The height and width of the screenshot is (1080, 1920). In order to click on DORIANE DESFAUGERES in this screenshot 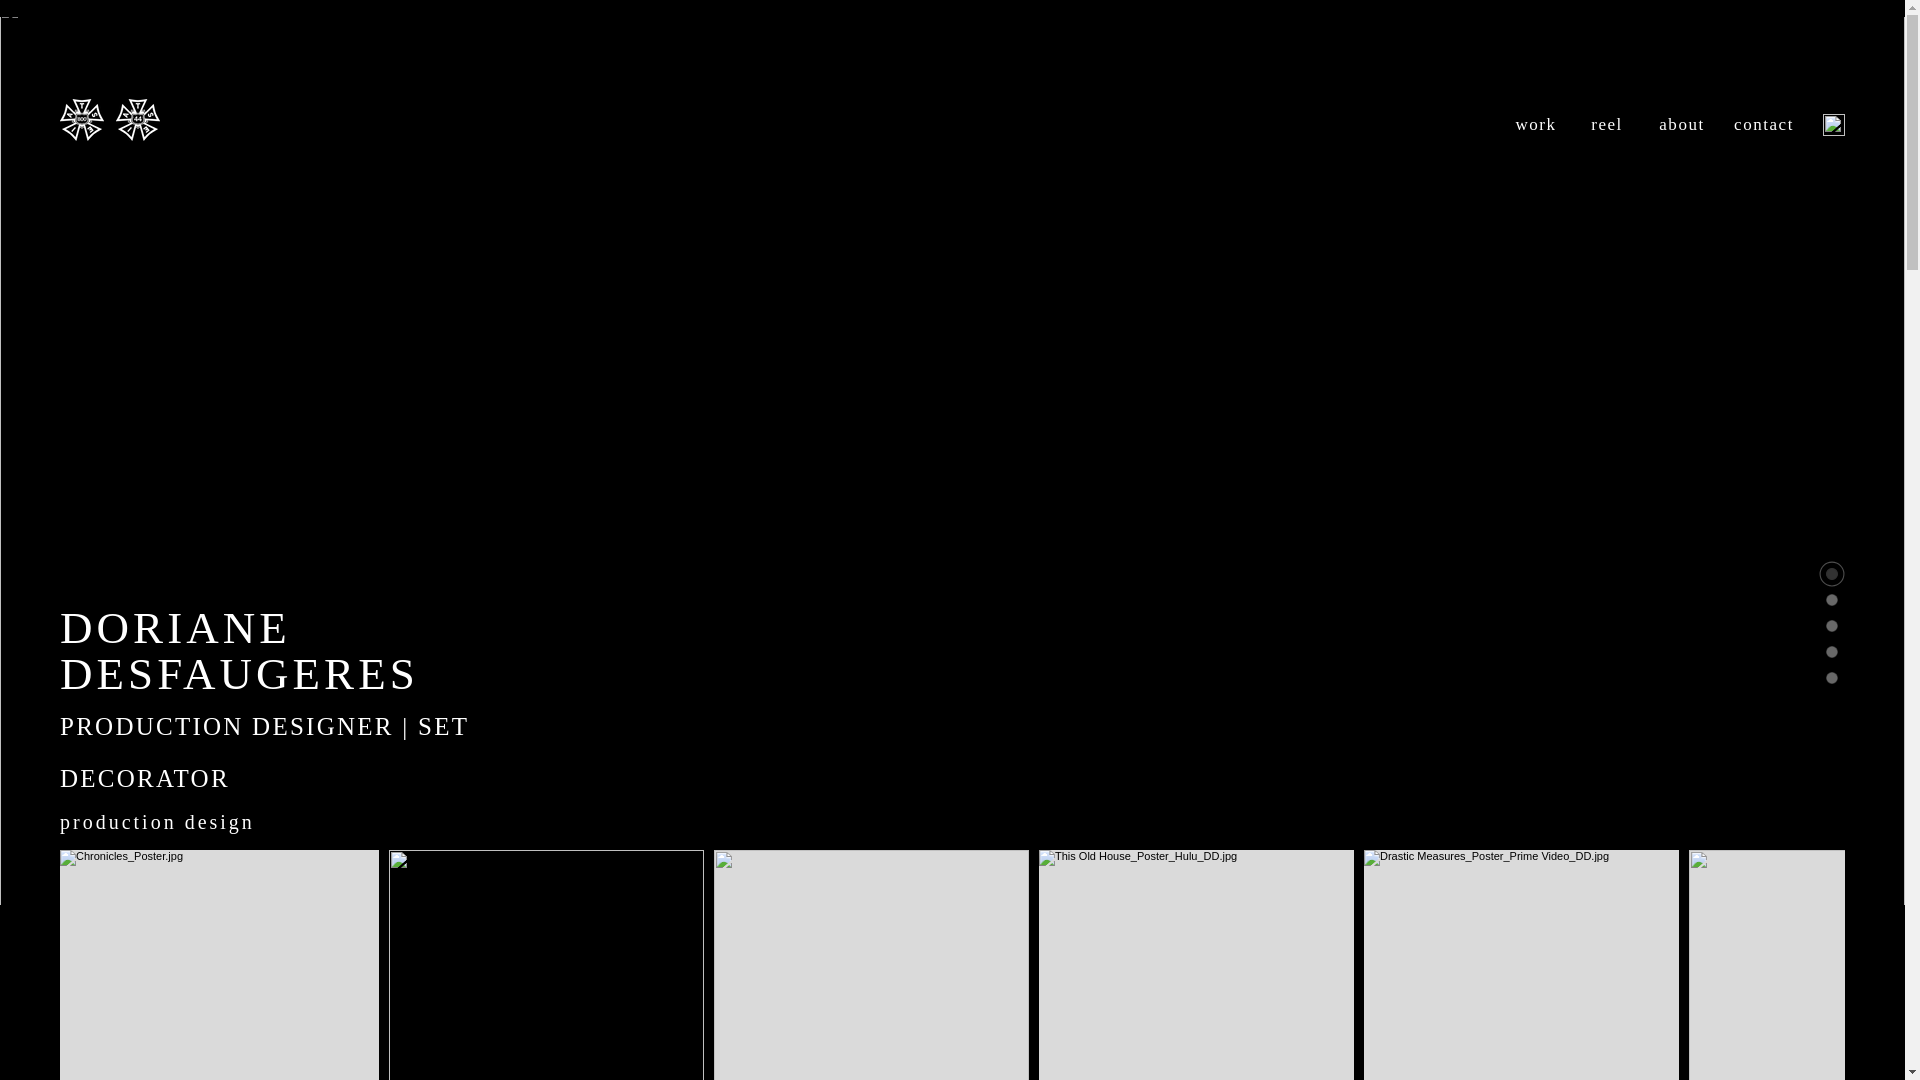, I will do `click(238, 650)`.